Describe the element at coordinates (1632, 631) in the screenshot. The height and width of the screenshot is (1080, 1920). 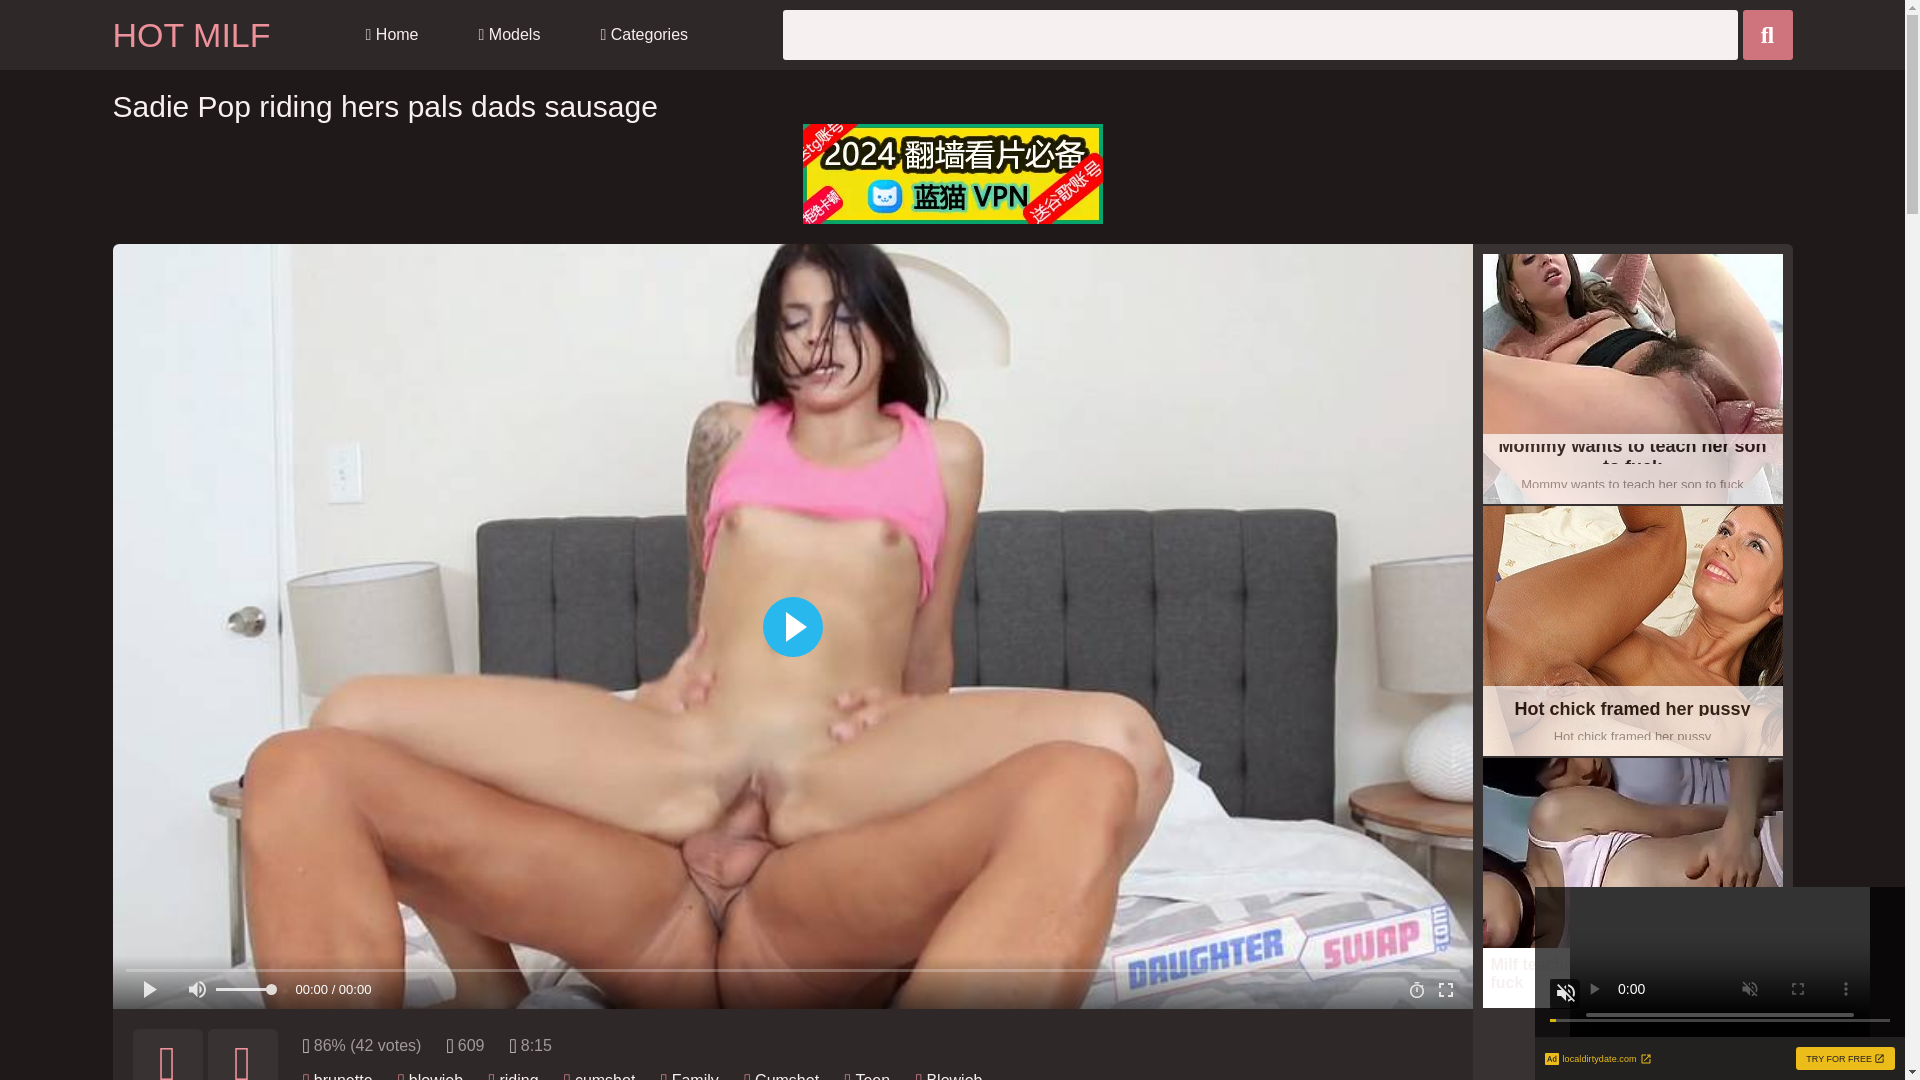
I see `brunette` at that location.